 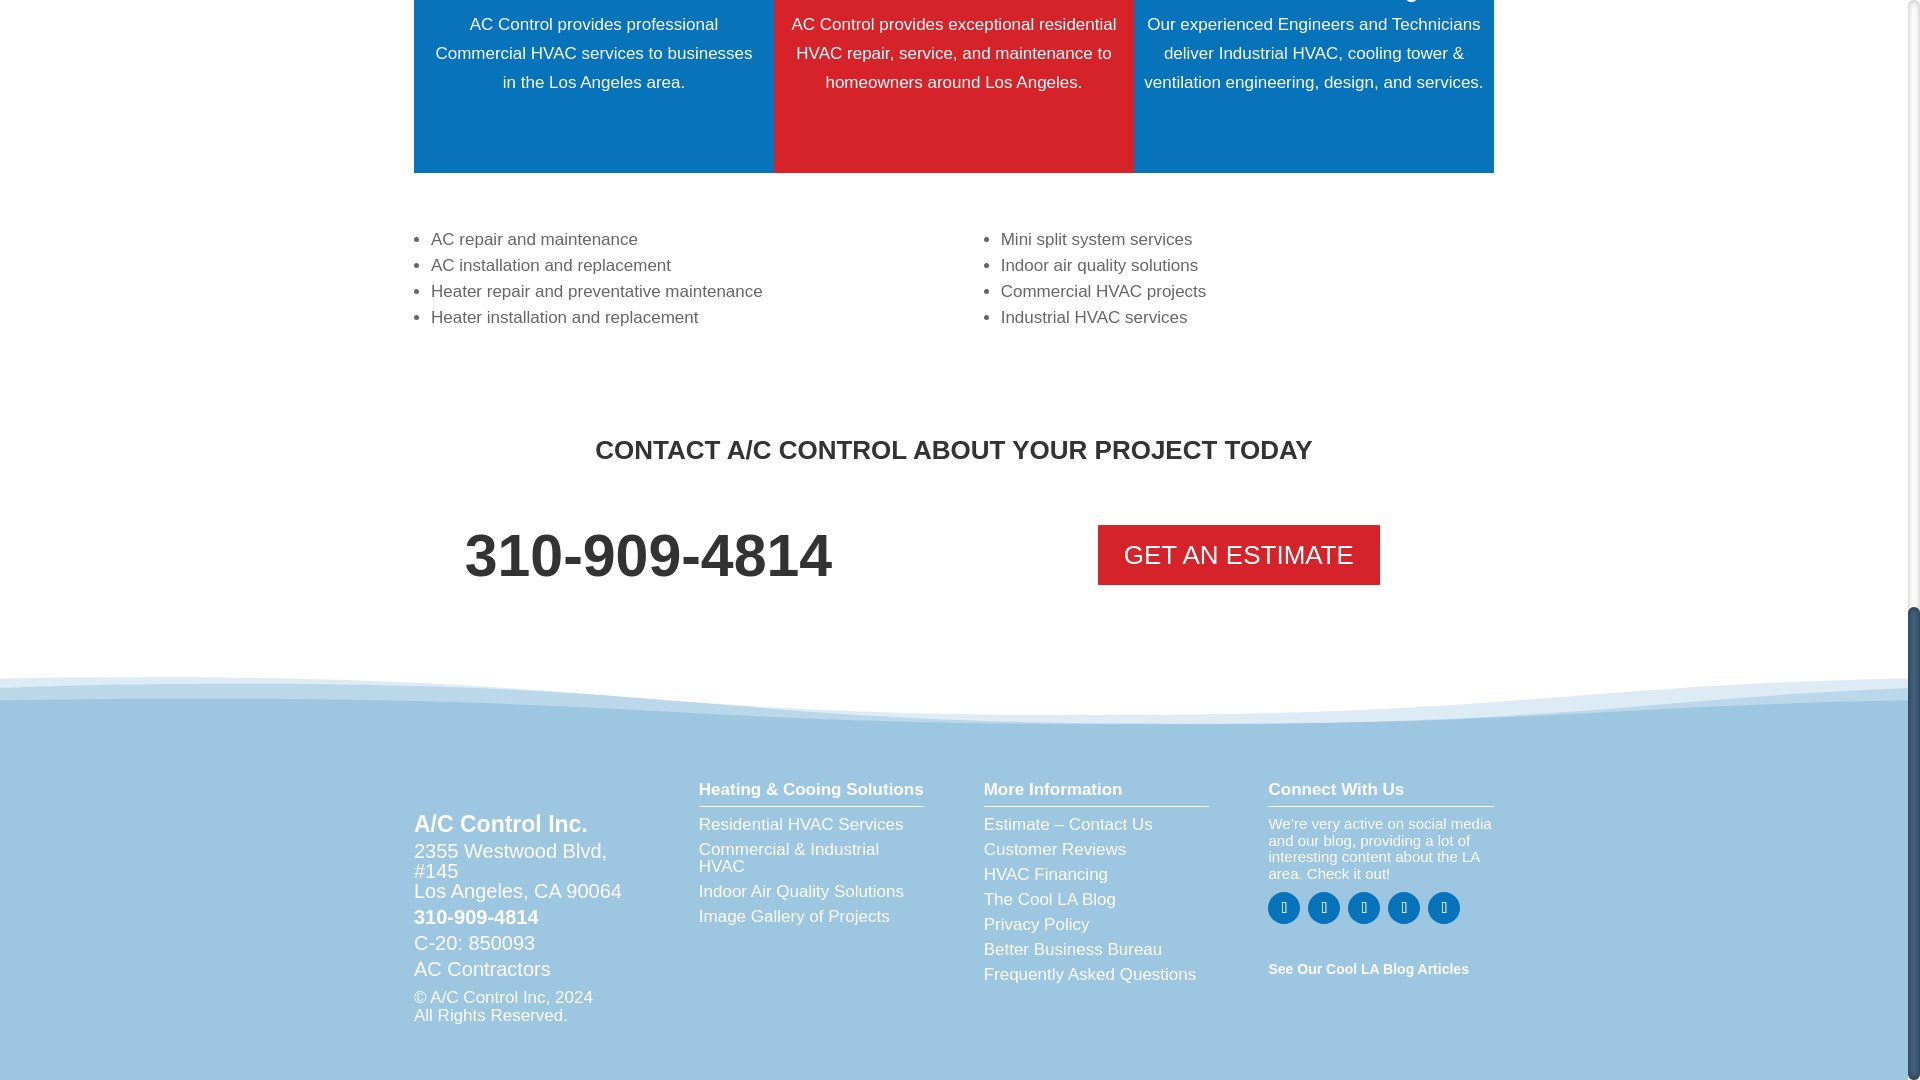 I want to click on Los Angeles, CA 90064, so click(x=518, y=890).